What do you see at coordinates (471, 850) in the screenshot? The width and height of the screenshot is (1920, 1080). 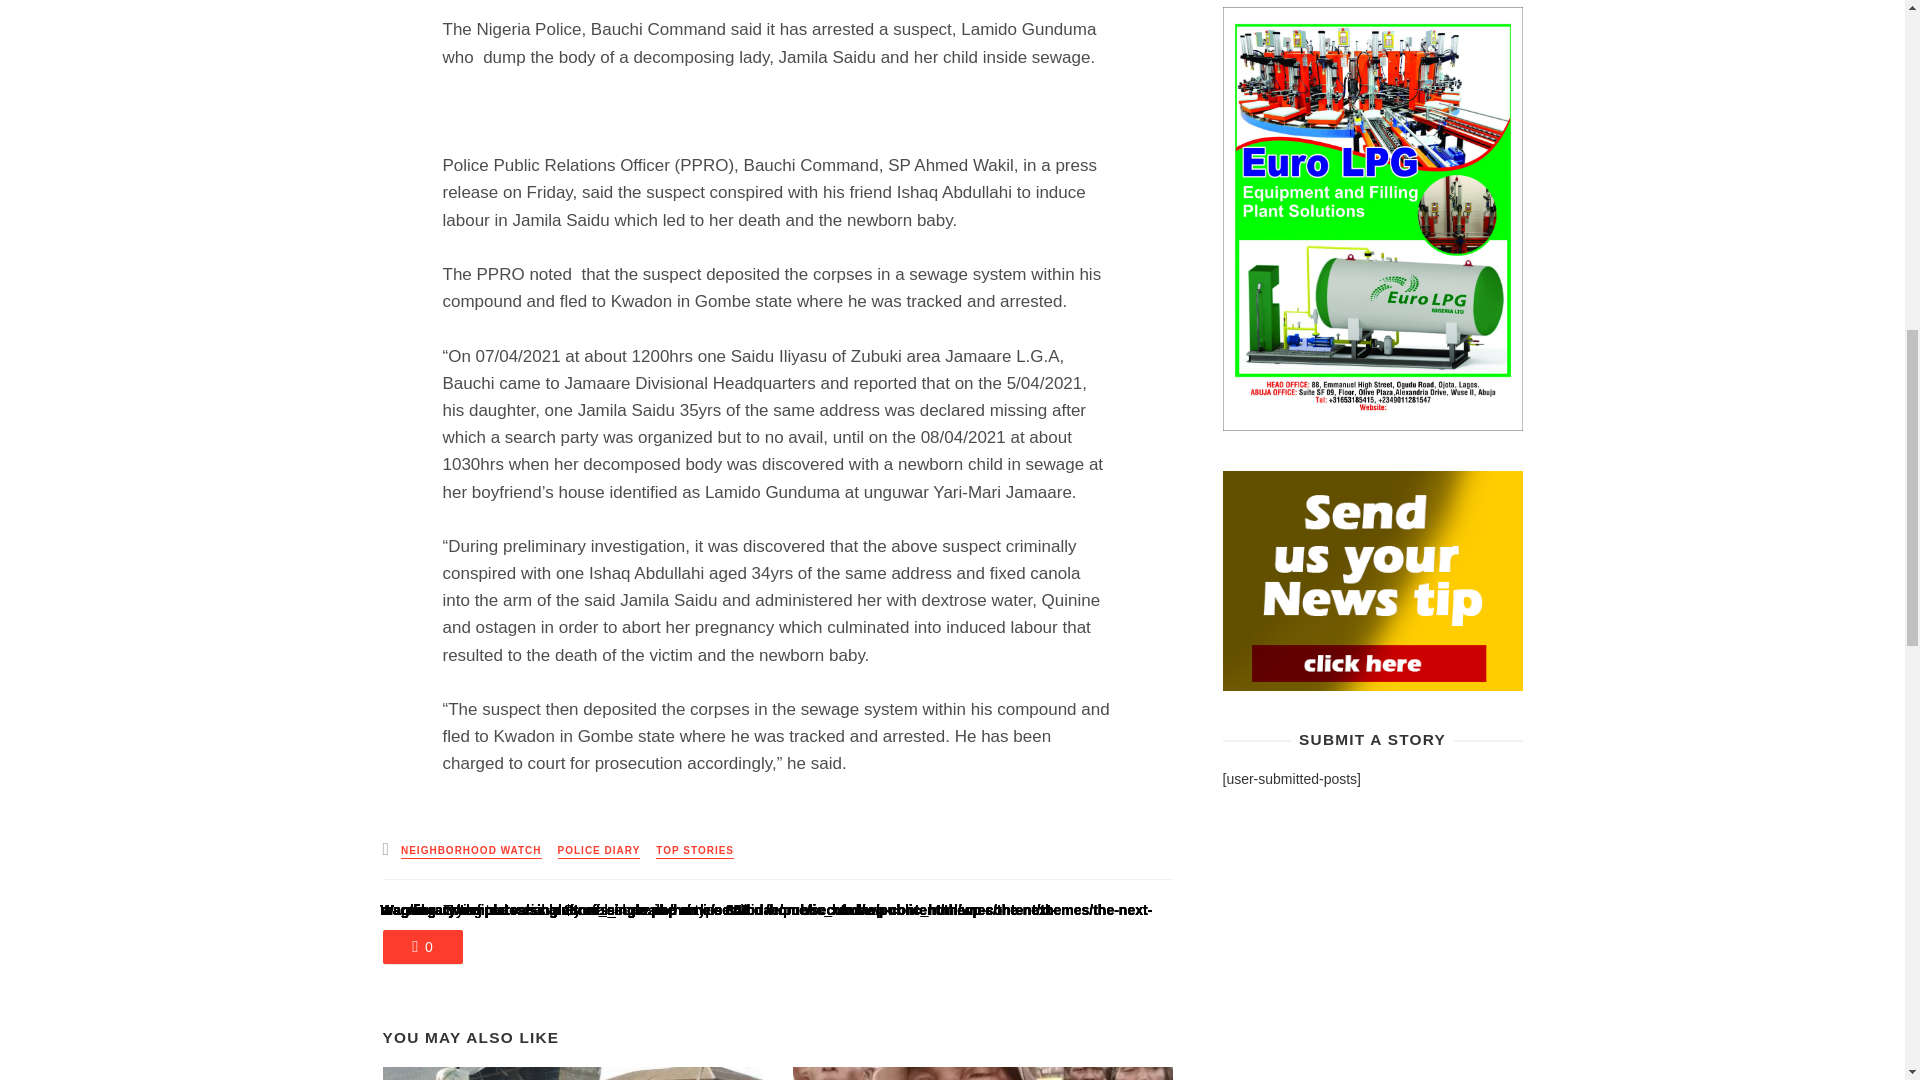 I see `NEIGHBORHOOD WATCH` at bounding box center [471, 850].